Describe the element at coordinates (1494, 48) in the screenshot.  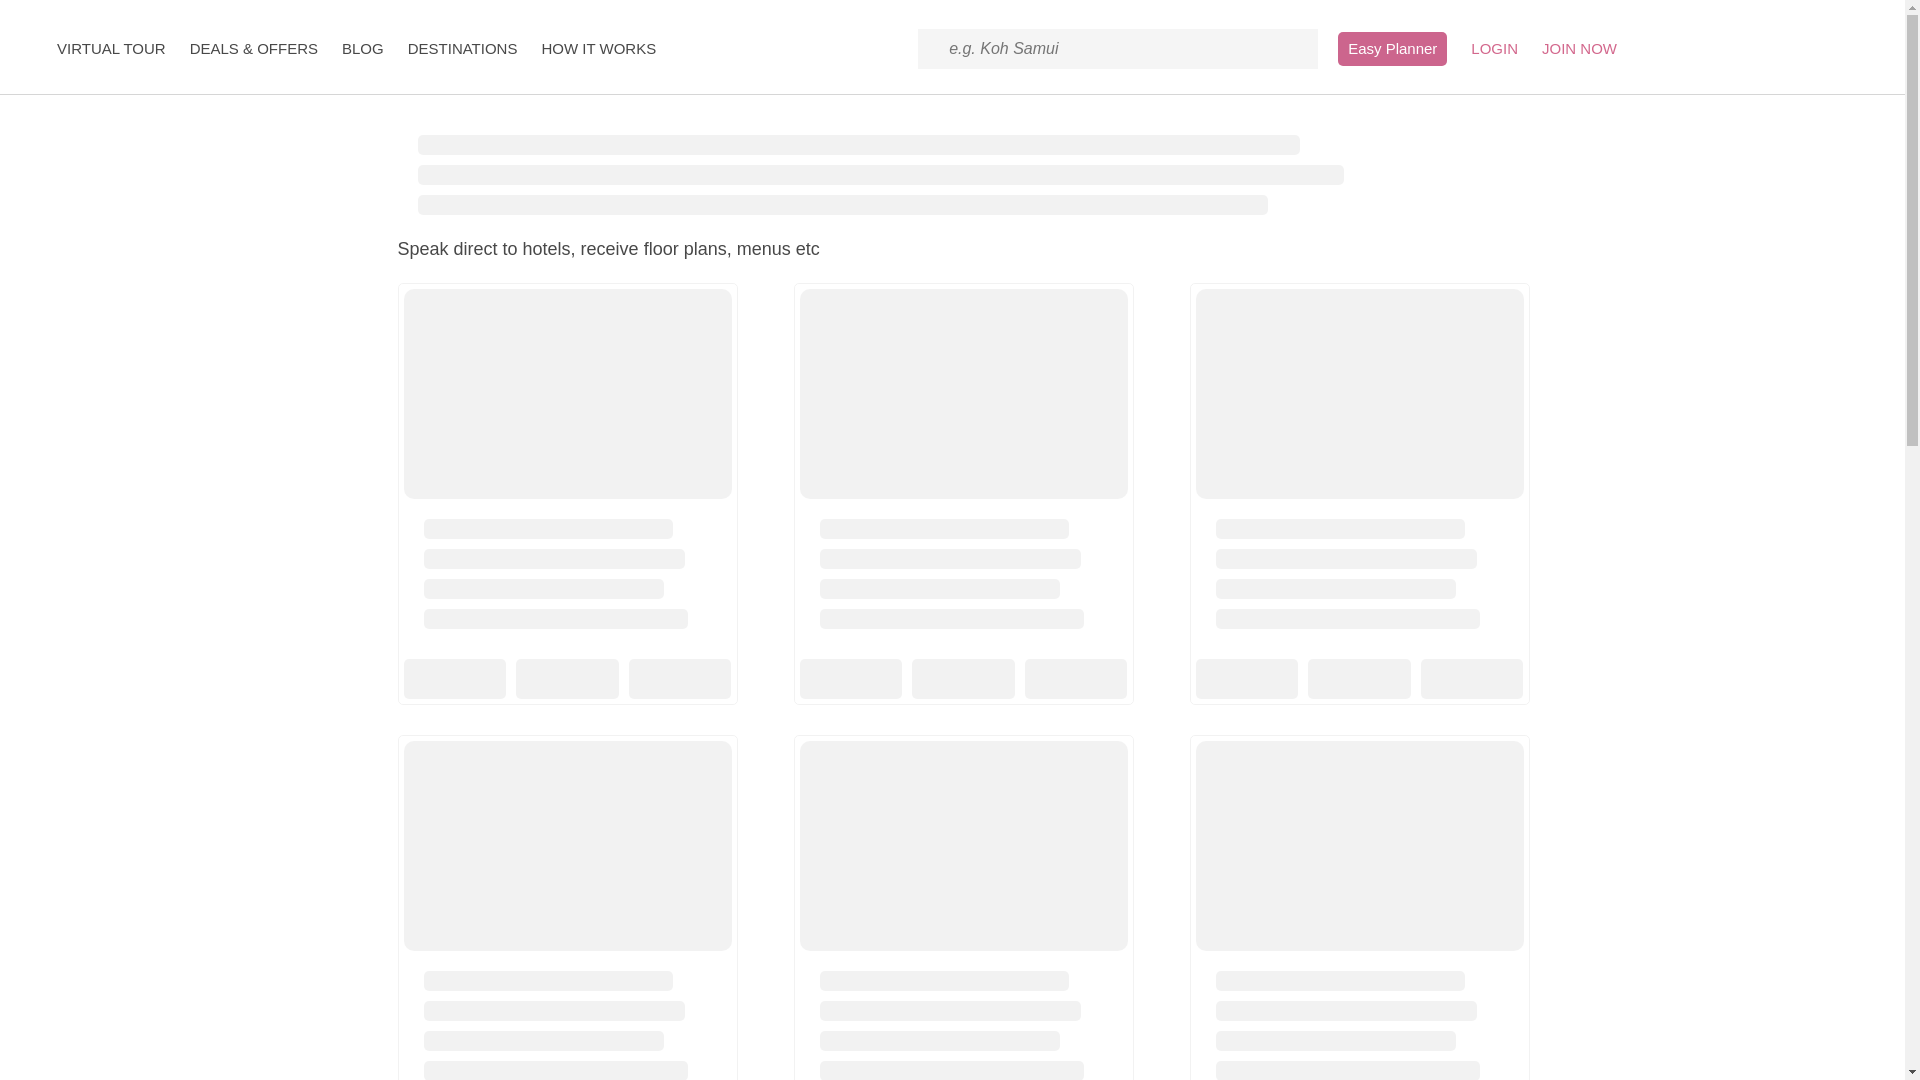
I see `LOGIN` at that location.